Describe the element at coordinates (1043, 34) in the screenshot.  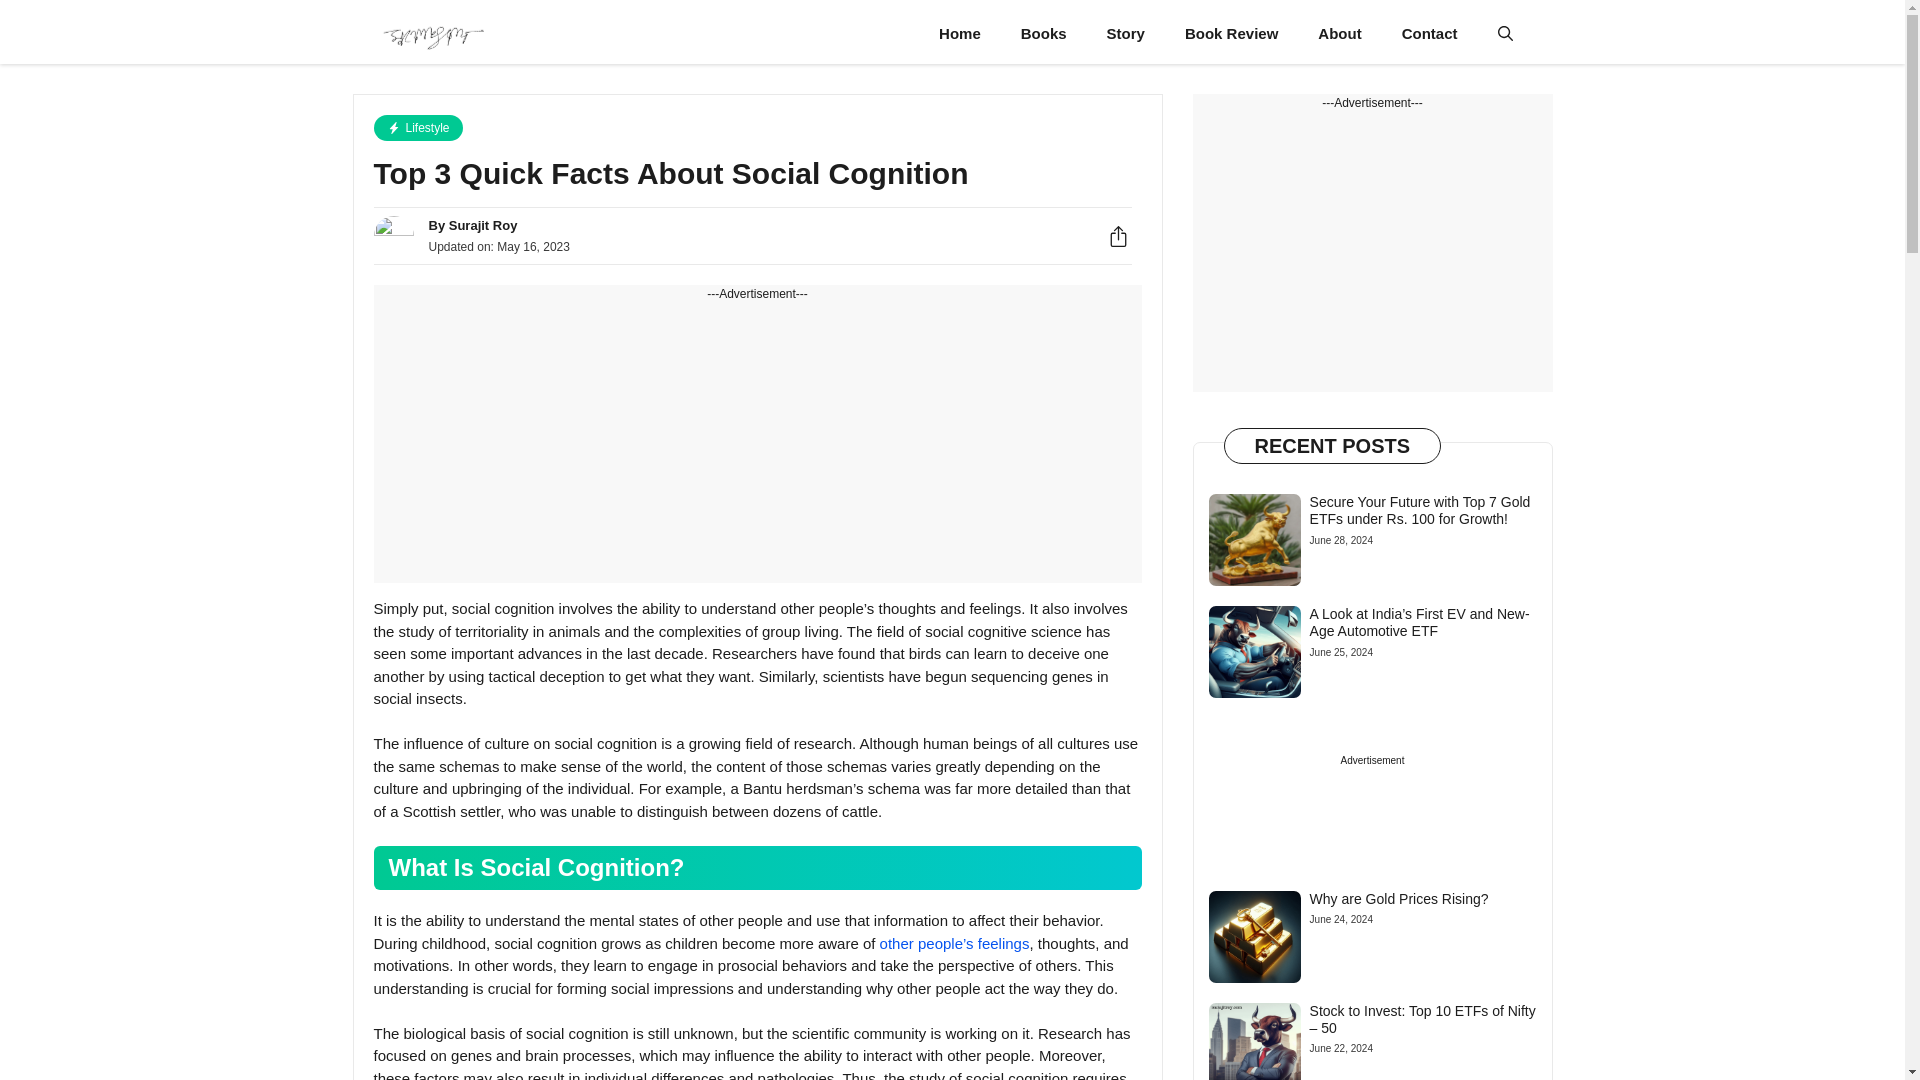
I see `Books` at that location.